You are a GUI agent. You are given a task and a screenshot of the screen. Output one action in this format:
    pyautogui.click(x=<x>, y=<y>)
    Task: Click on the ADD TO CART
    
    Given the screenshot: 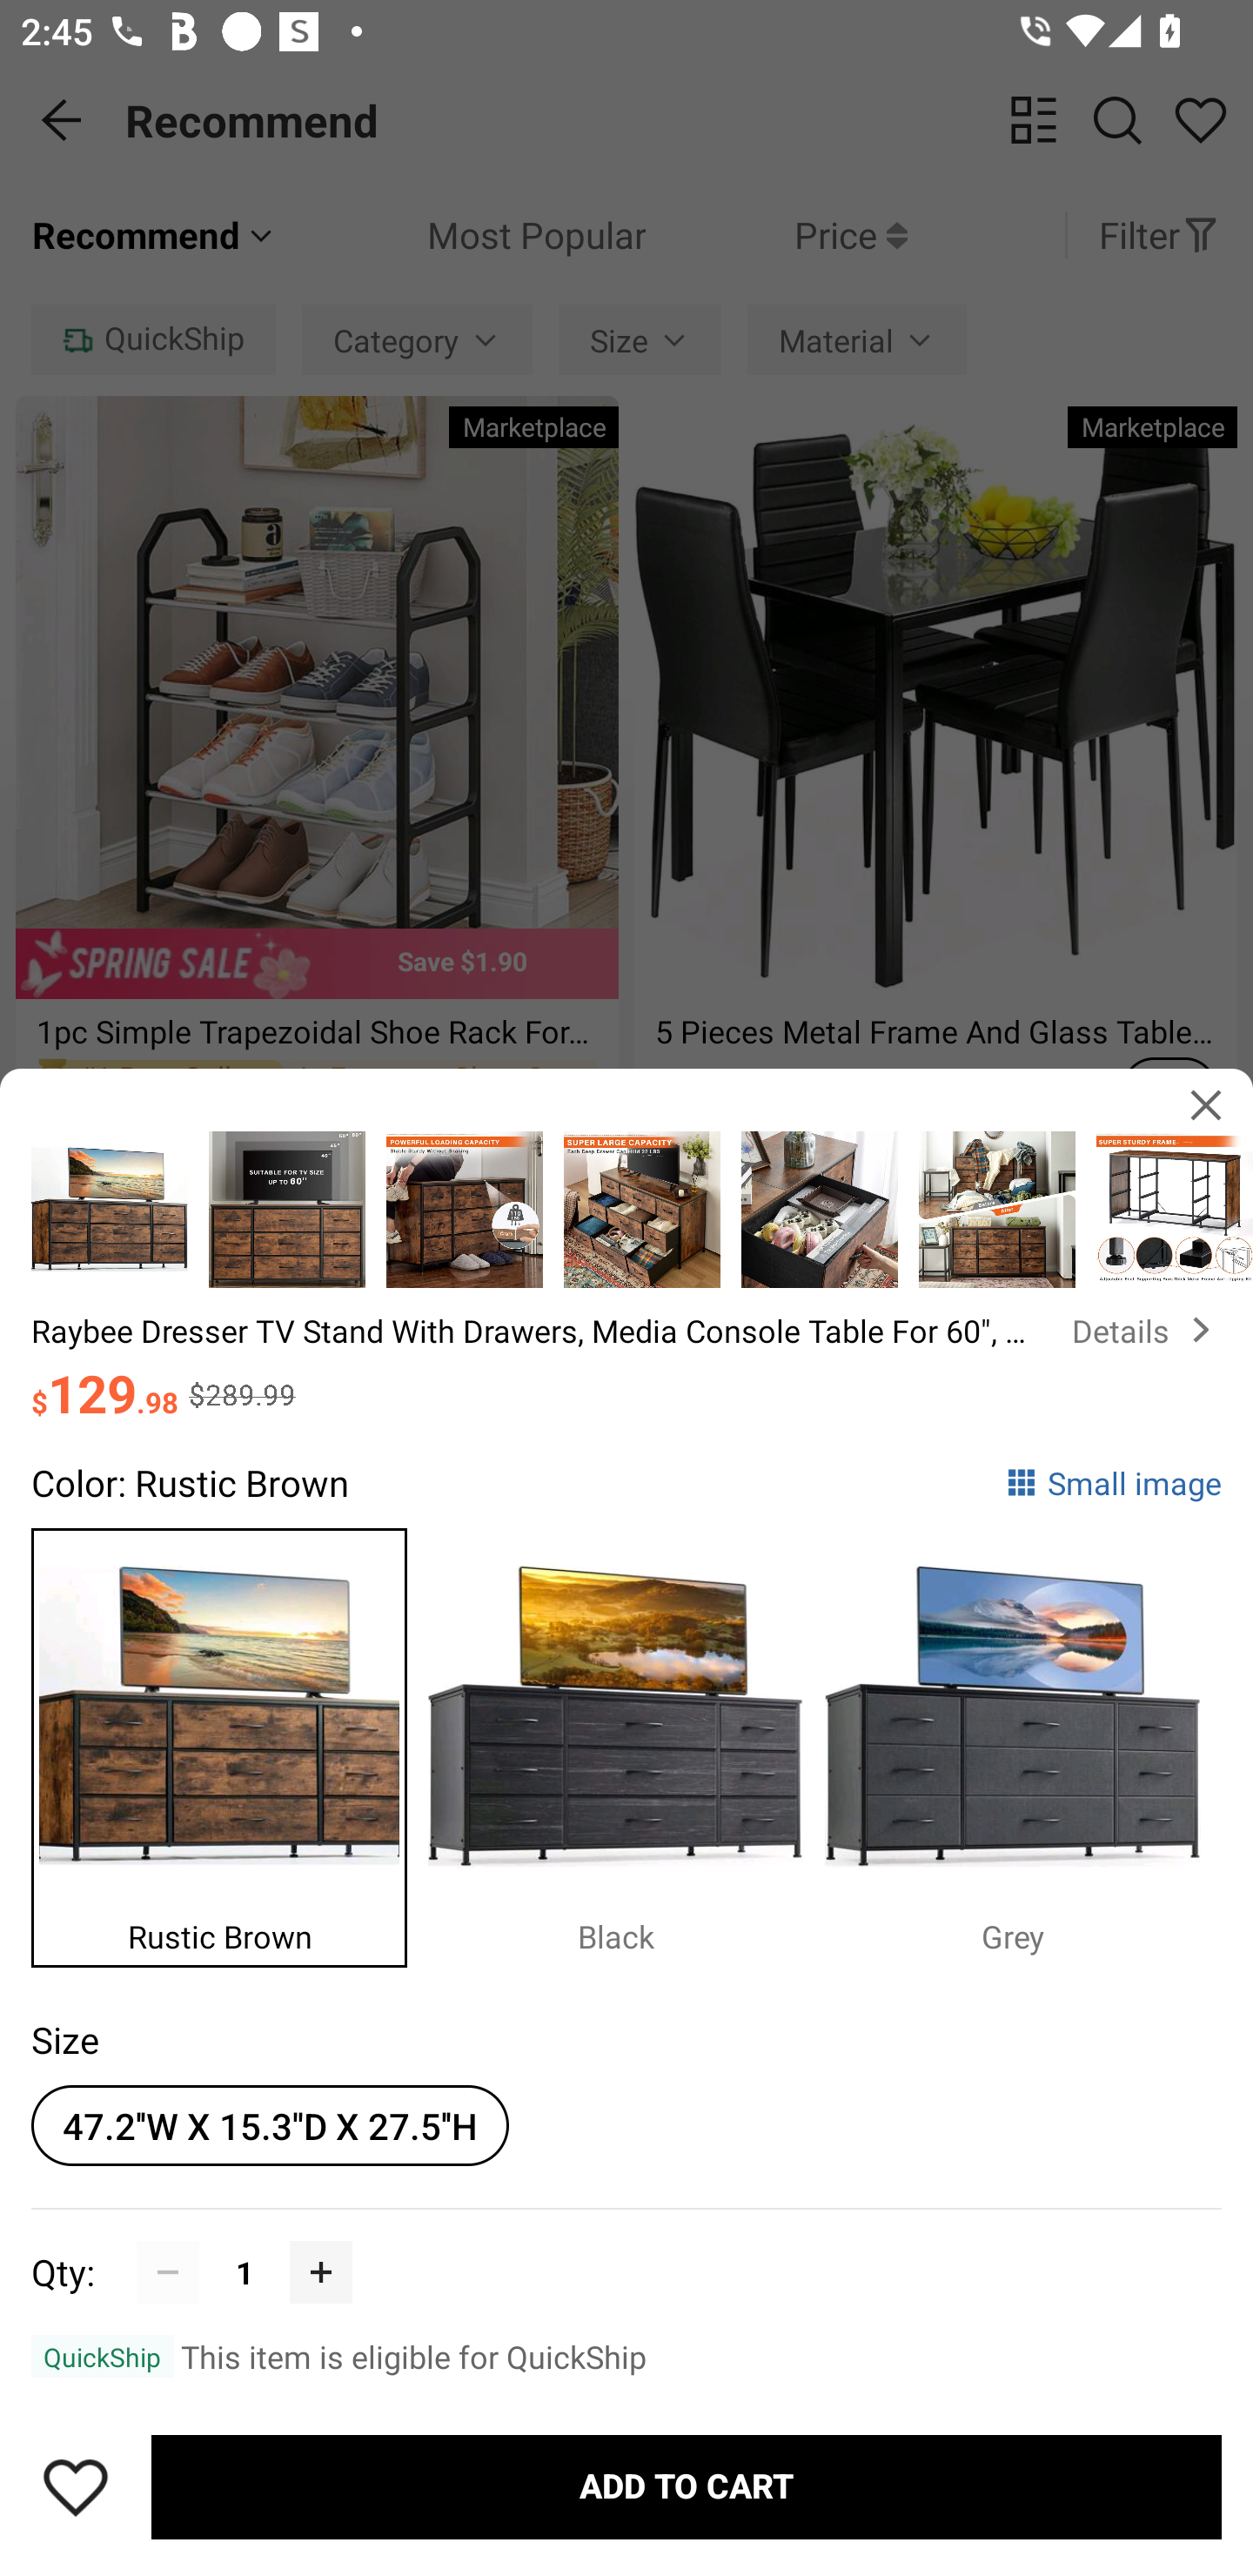 What is the action you would take?
    pyautogui.click(x=687, y=2487)
    